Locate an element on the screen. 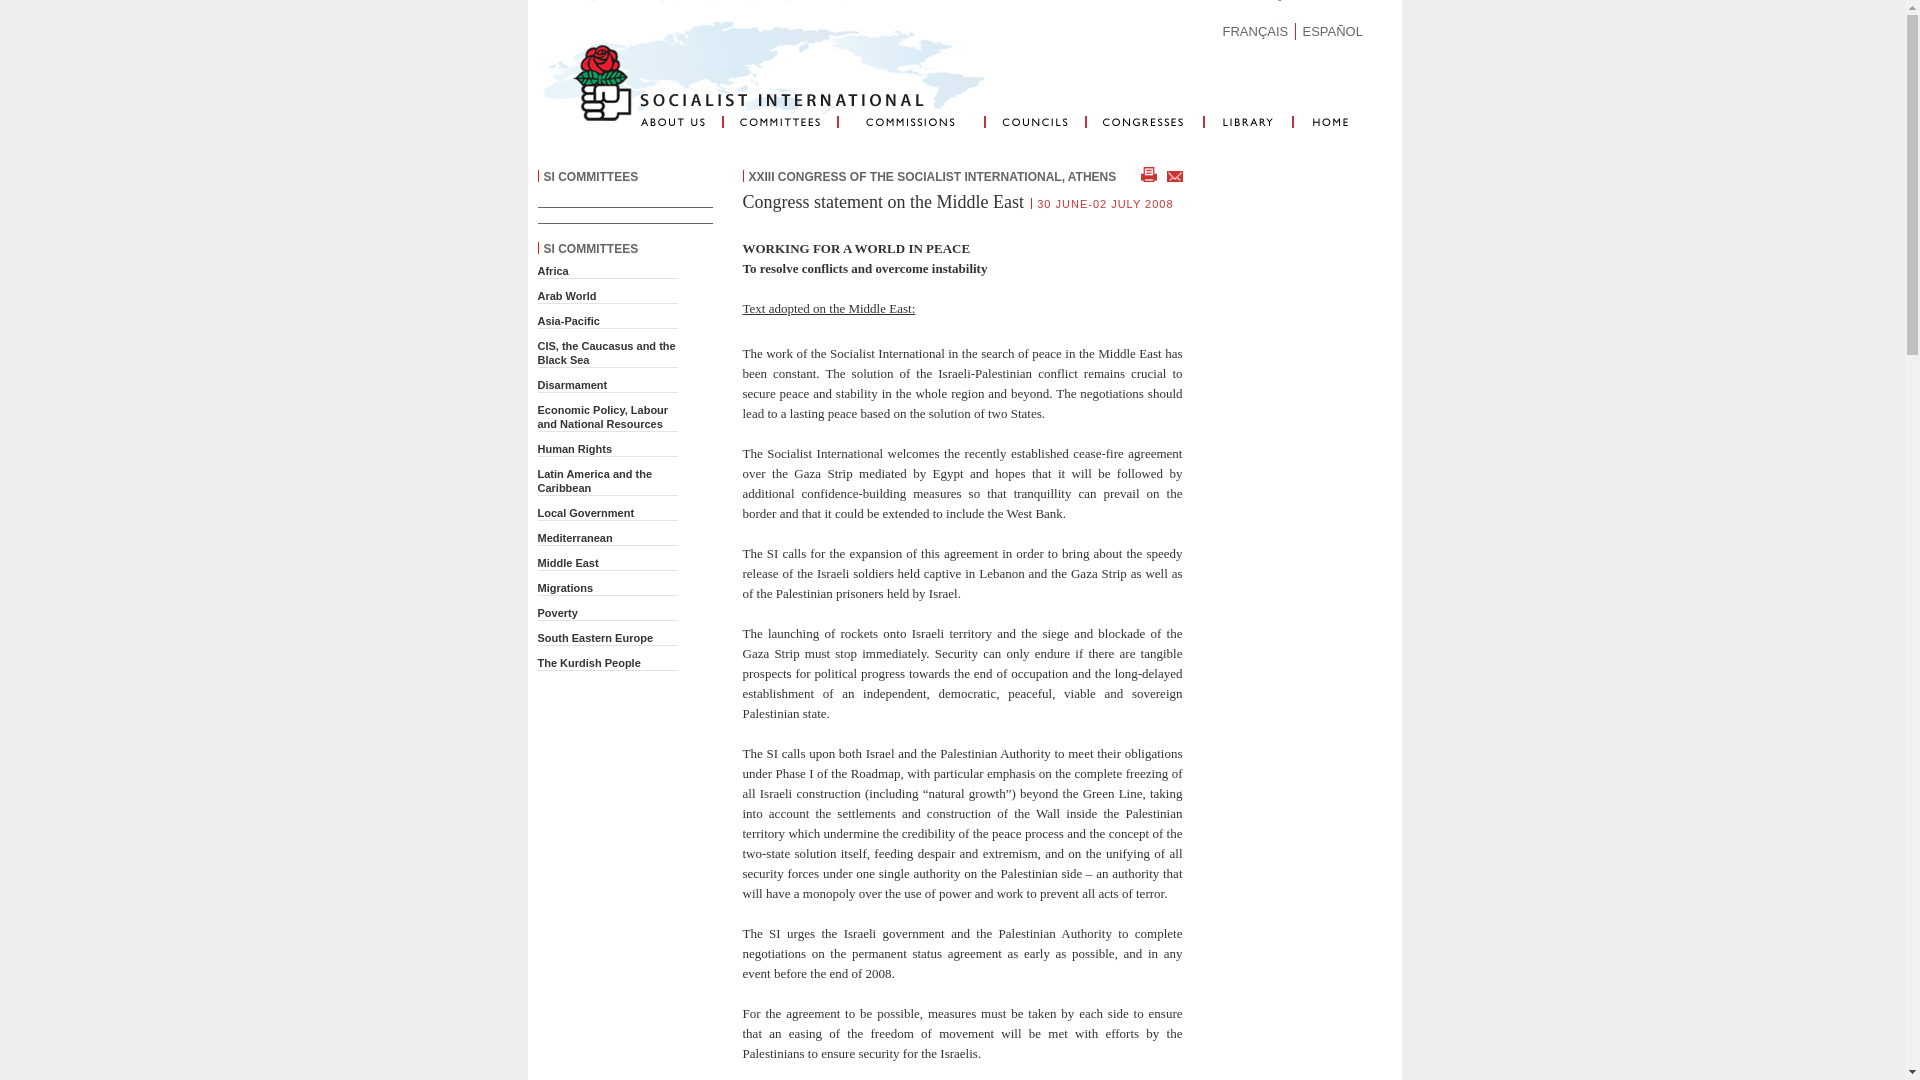  CIS, the Caucasus and the Black Sea is located at coordinates (606, 353).